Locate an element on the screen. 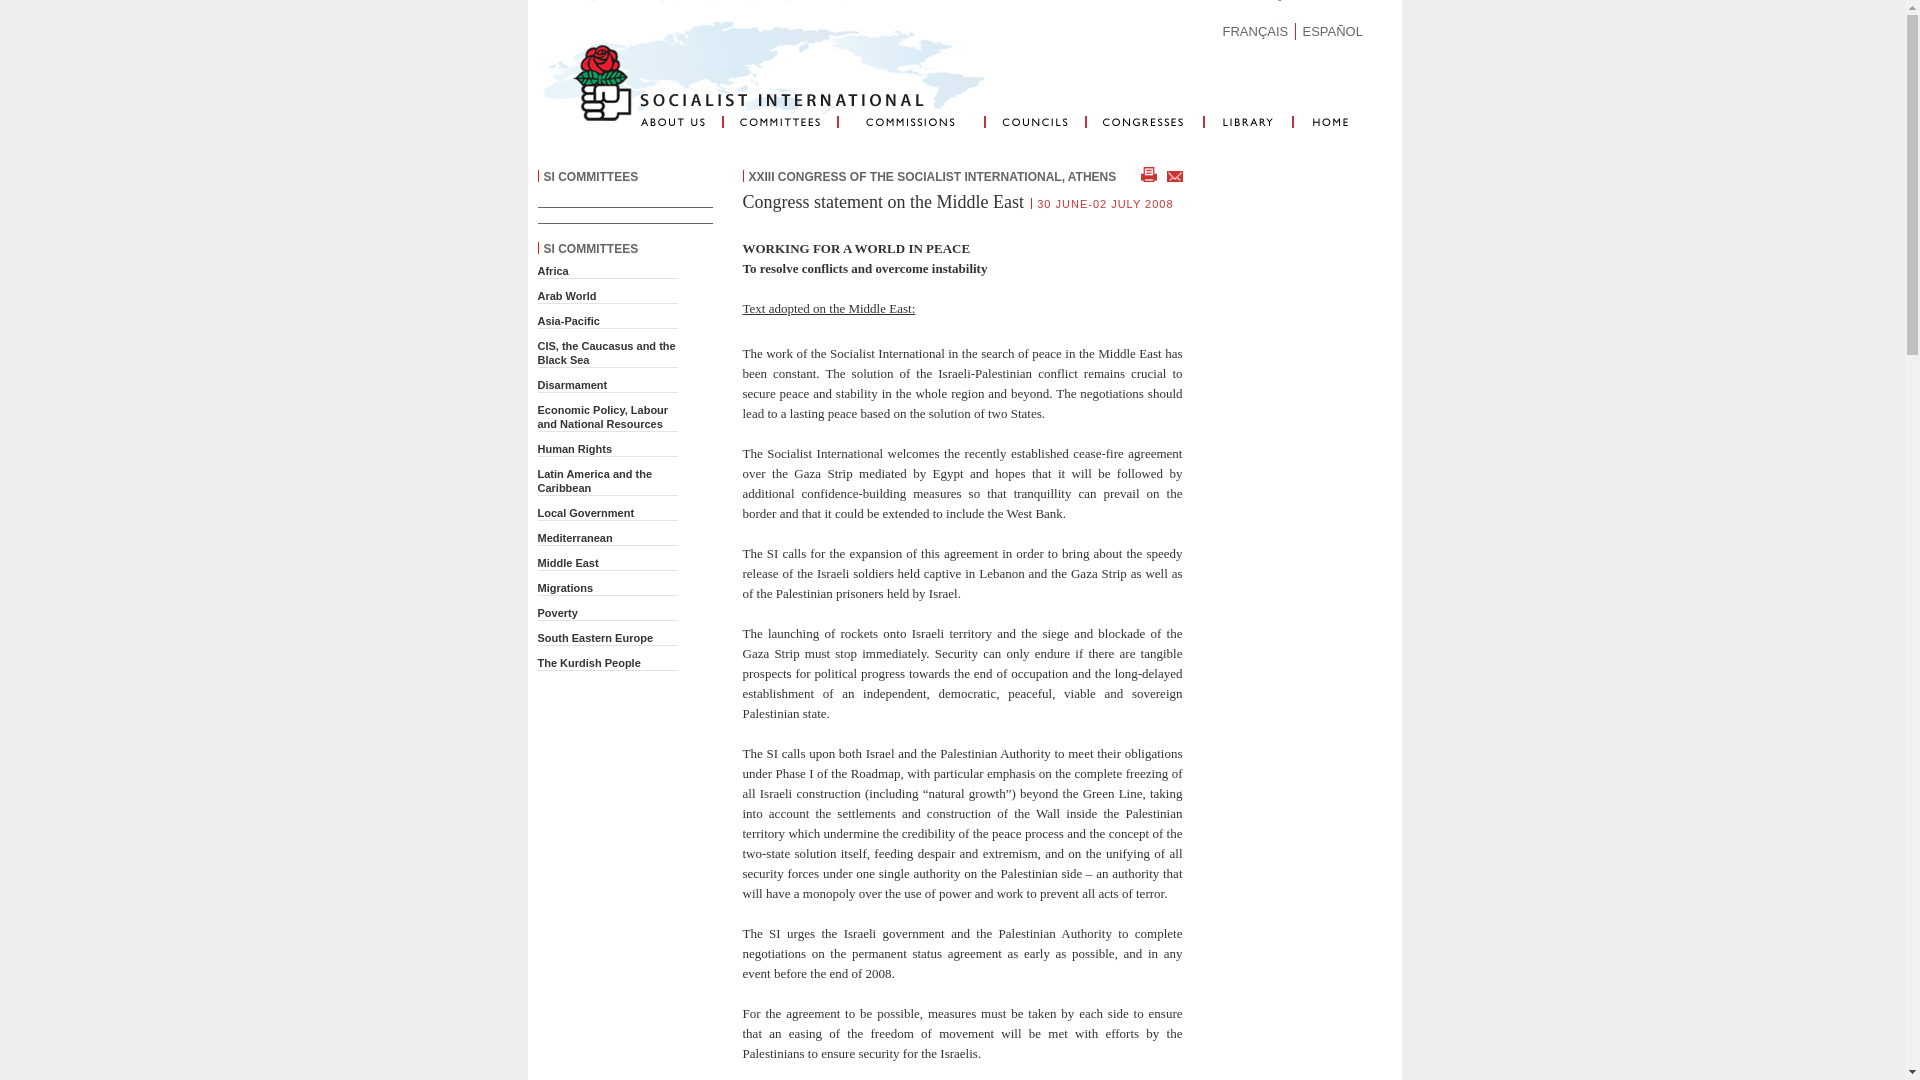  CIS, the Caucasus and the Black Sea is located at coordinates (606, 353).